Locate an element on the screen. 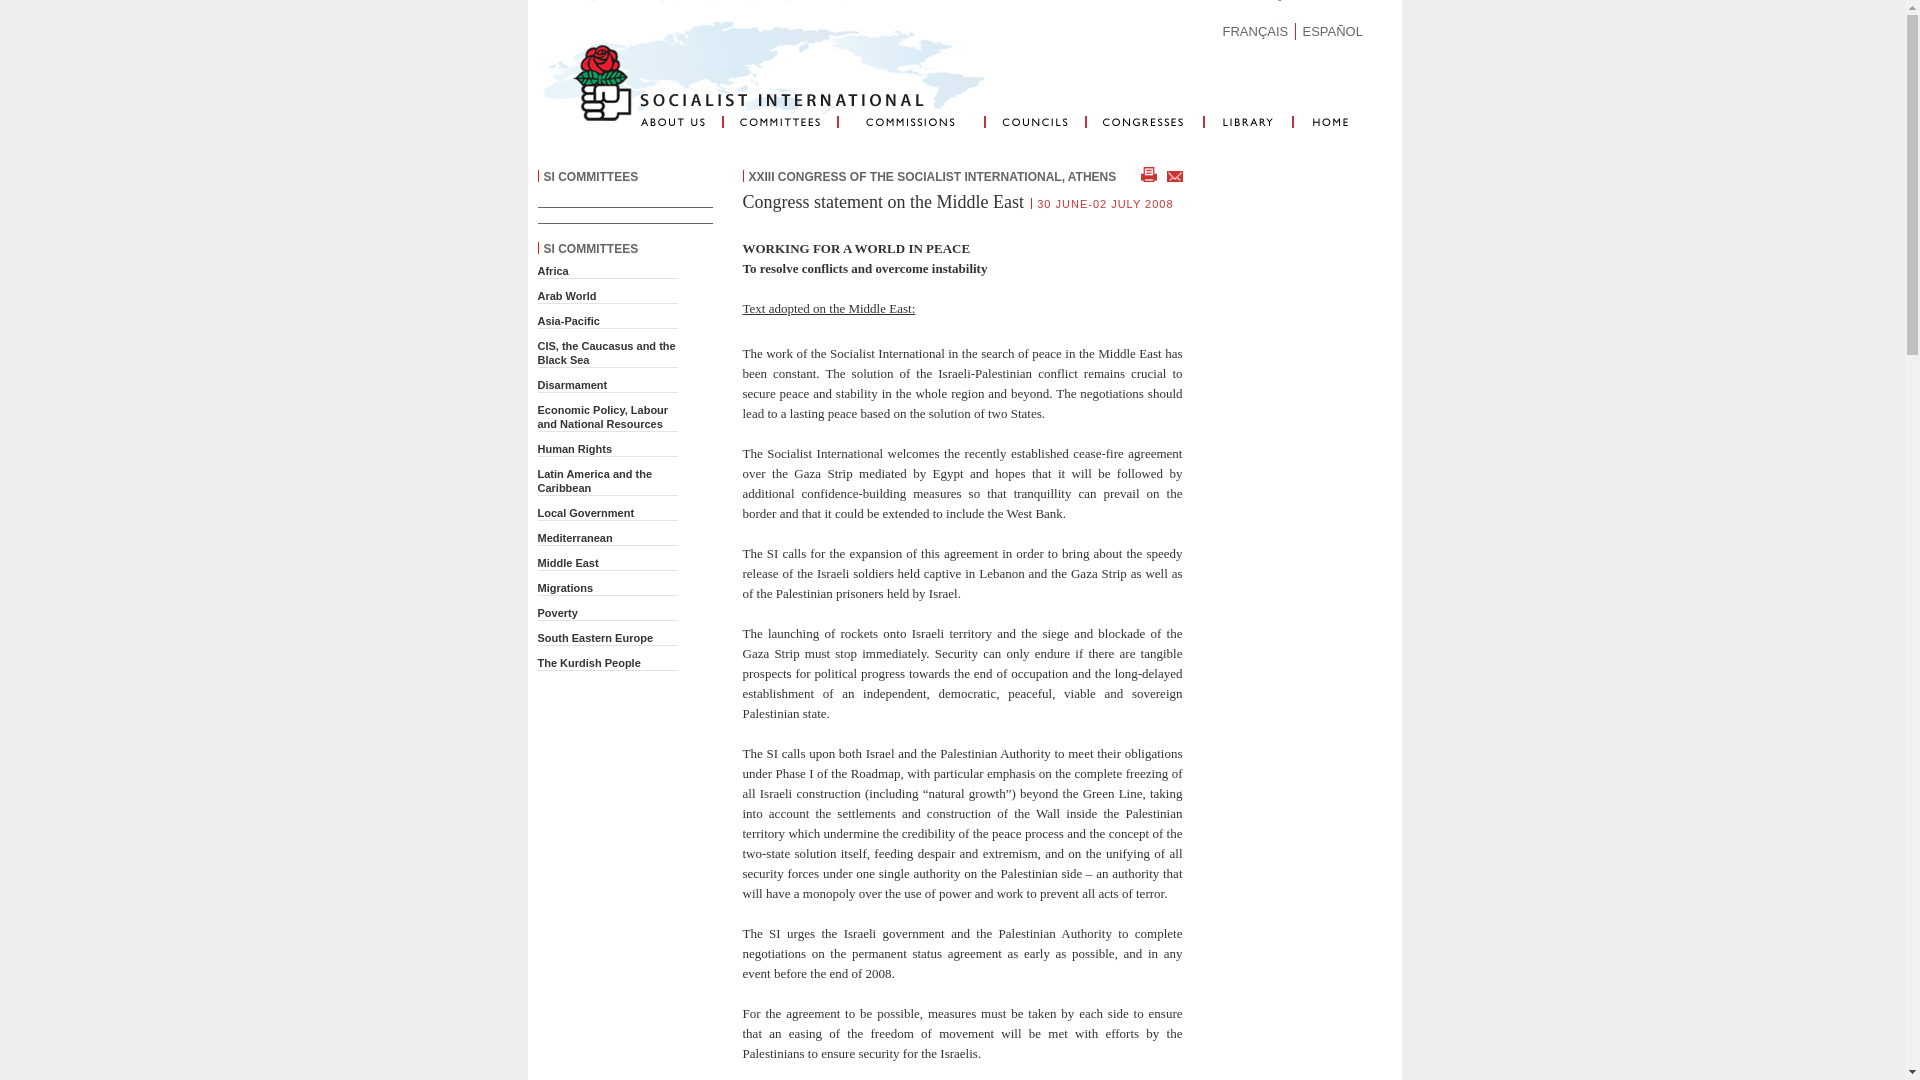  CIS, the Caucasus and the Black Sea is located at coordinates (606, 353).